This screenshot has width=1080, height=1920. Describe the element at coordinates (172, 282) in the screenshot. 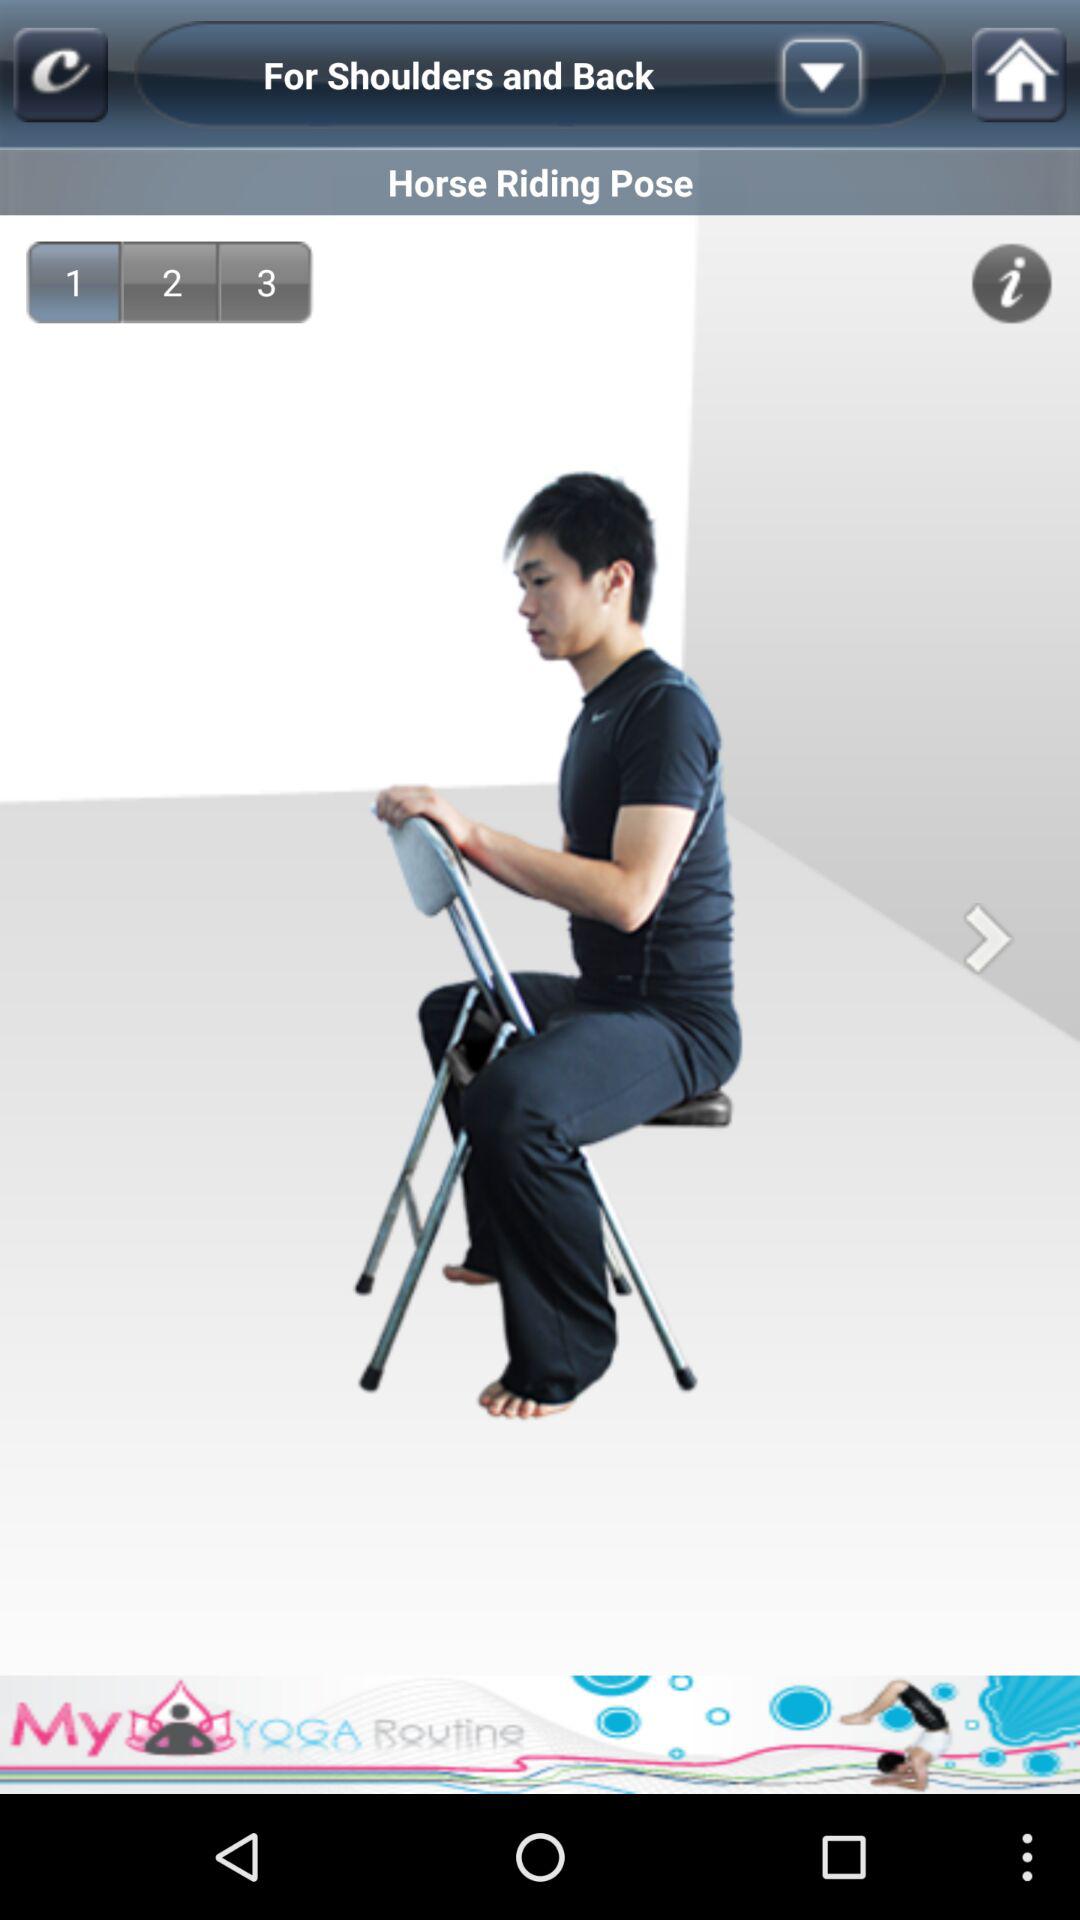

I see `swipe to 2 app` at that location.